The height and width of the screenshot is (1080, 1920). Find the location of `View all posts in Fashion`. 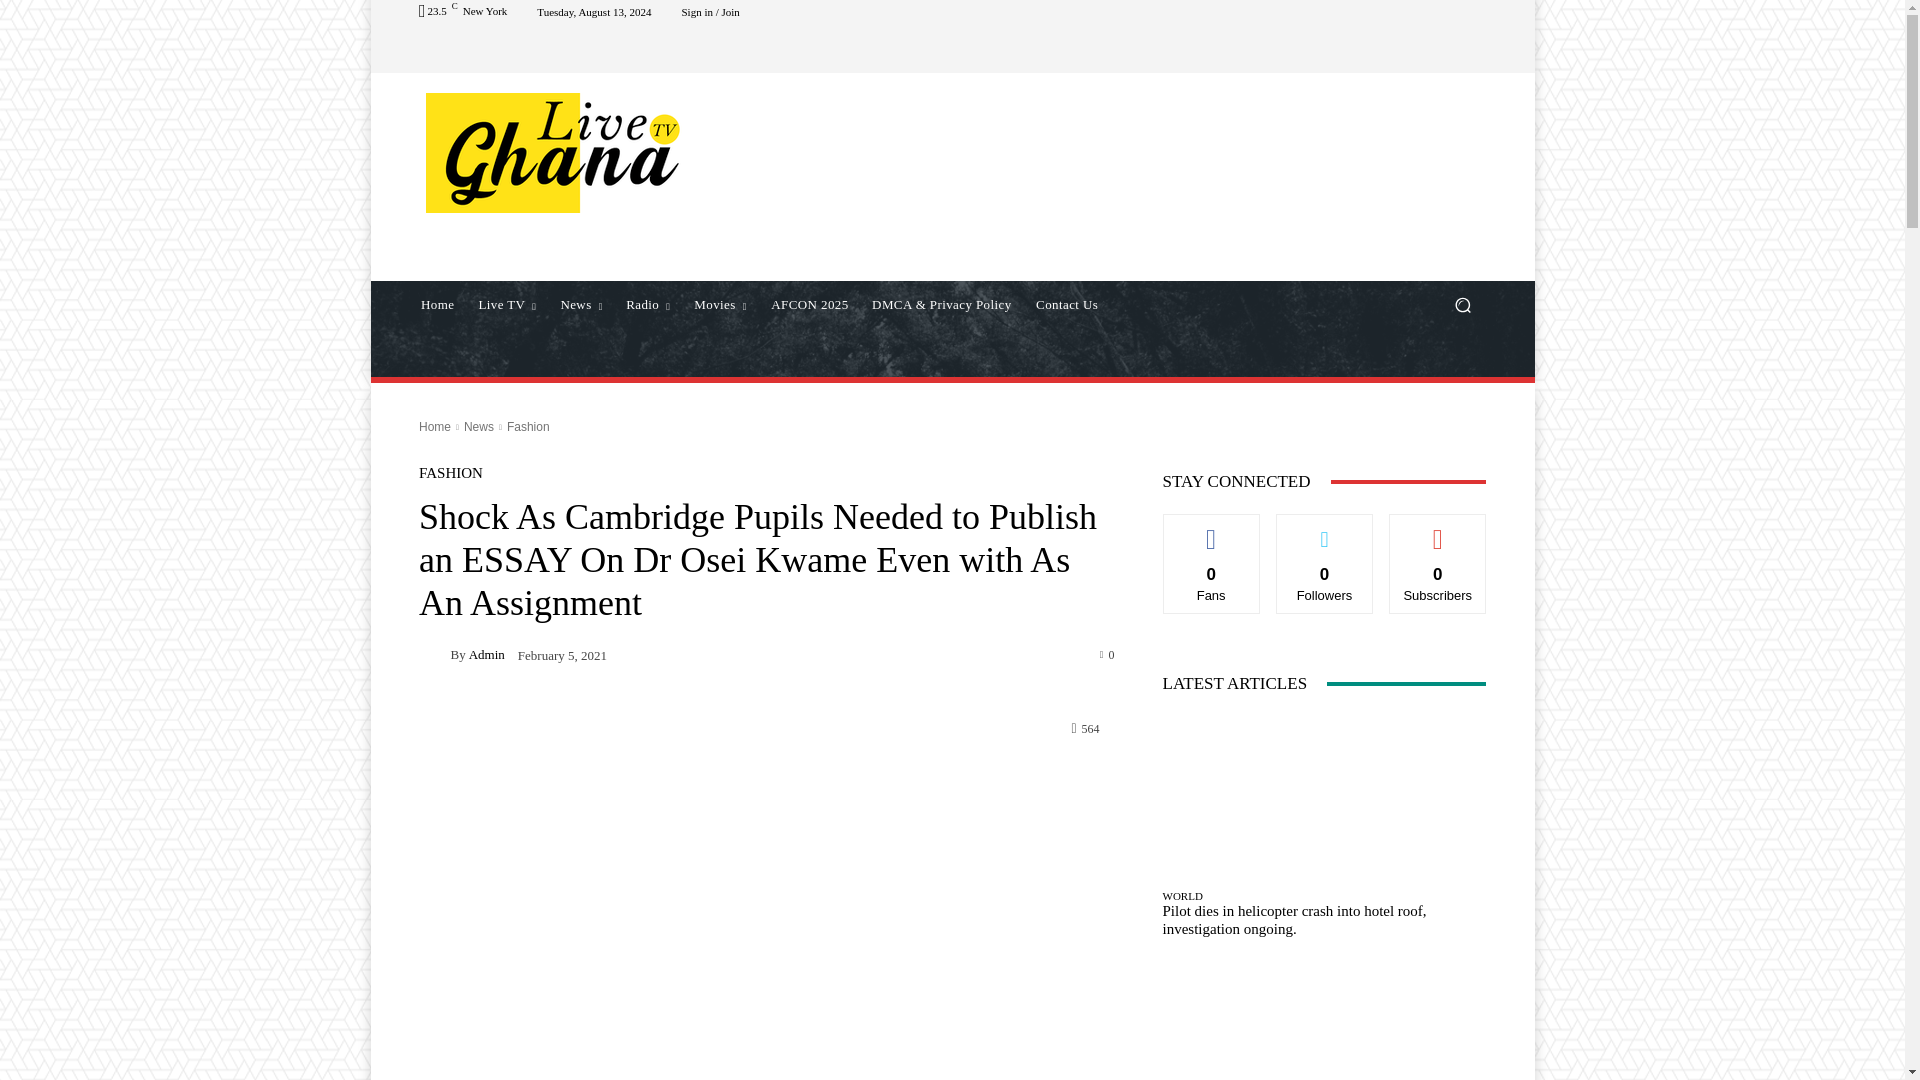

View all posts in Fashion is located at coordinates (528, 427).